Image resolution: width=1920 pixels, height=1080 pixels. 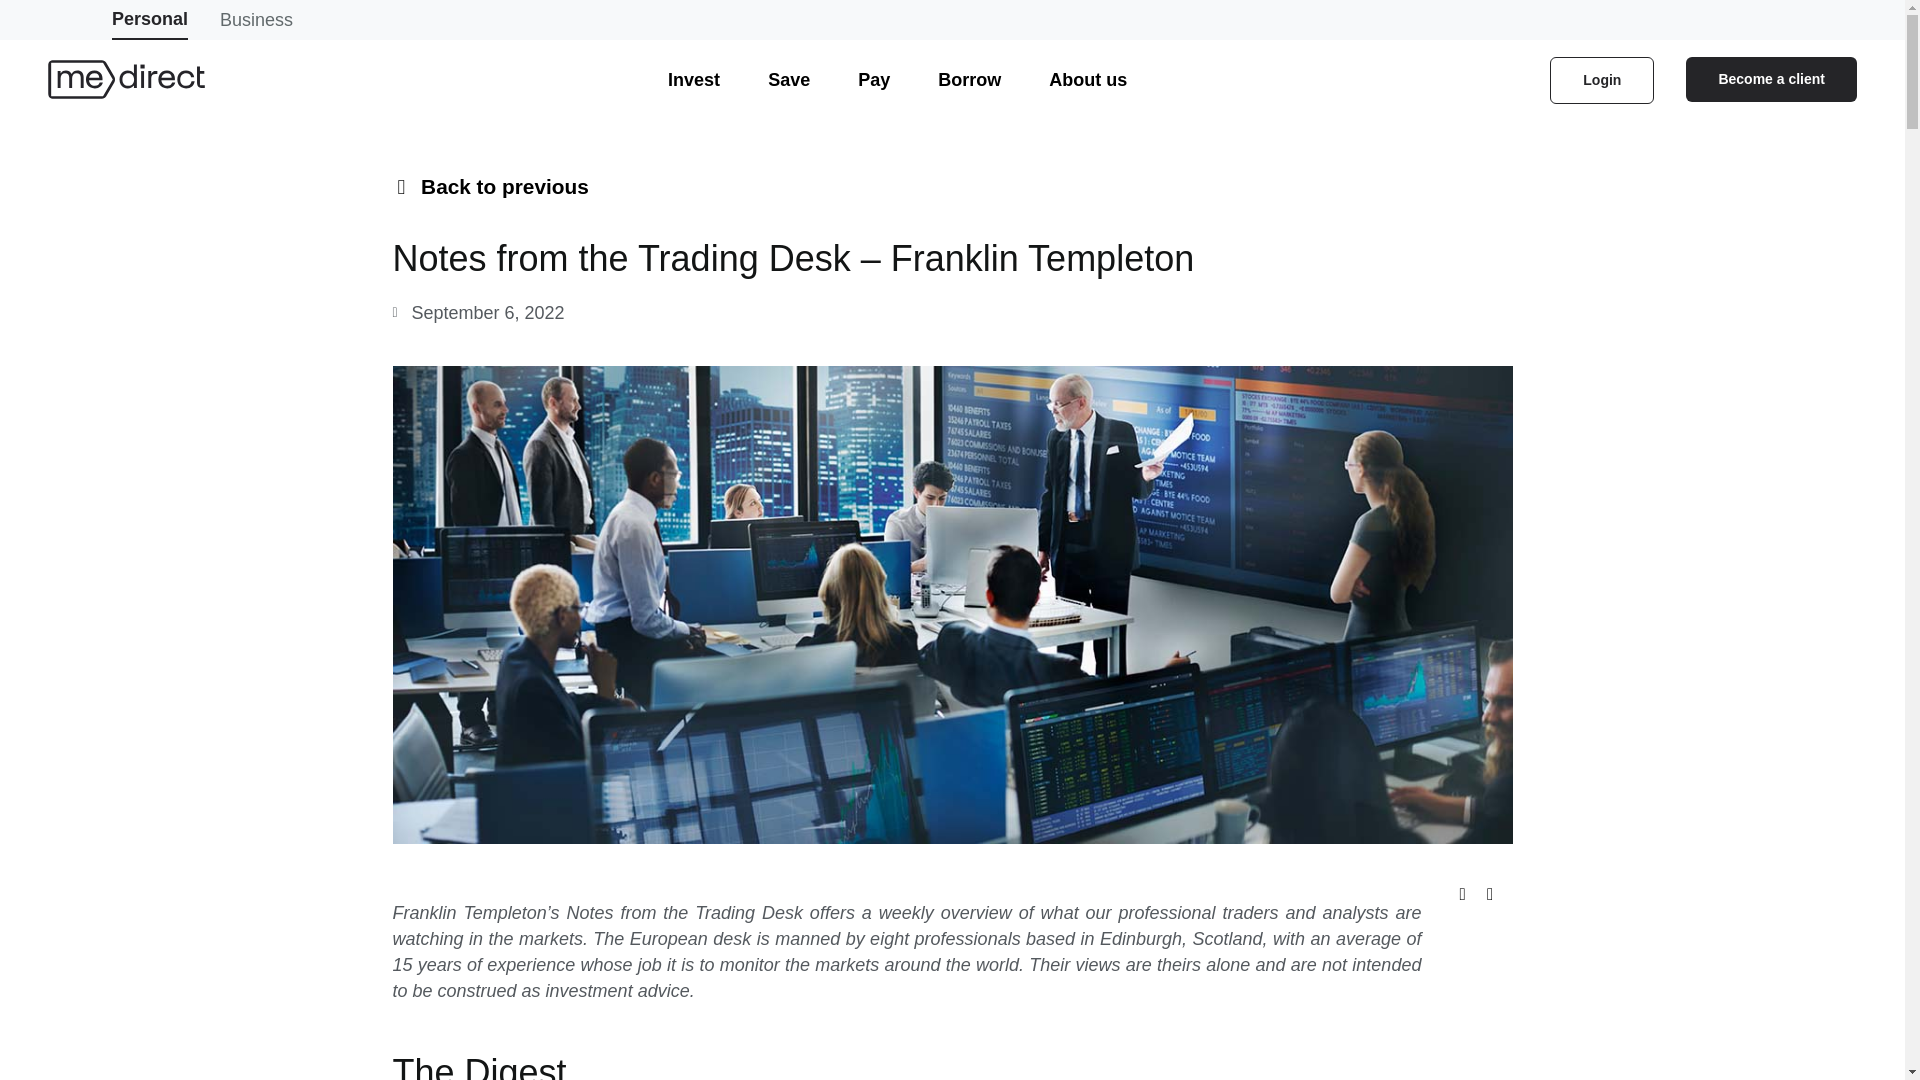 I want to click on Borrow, so click(x=969, y=80).